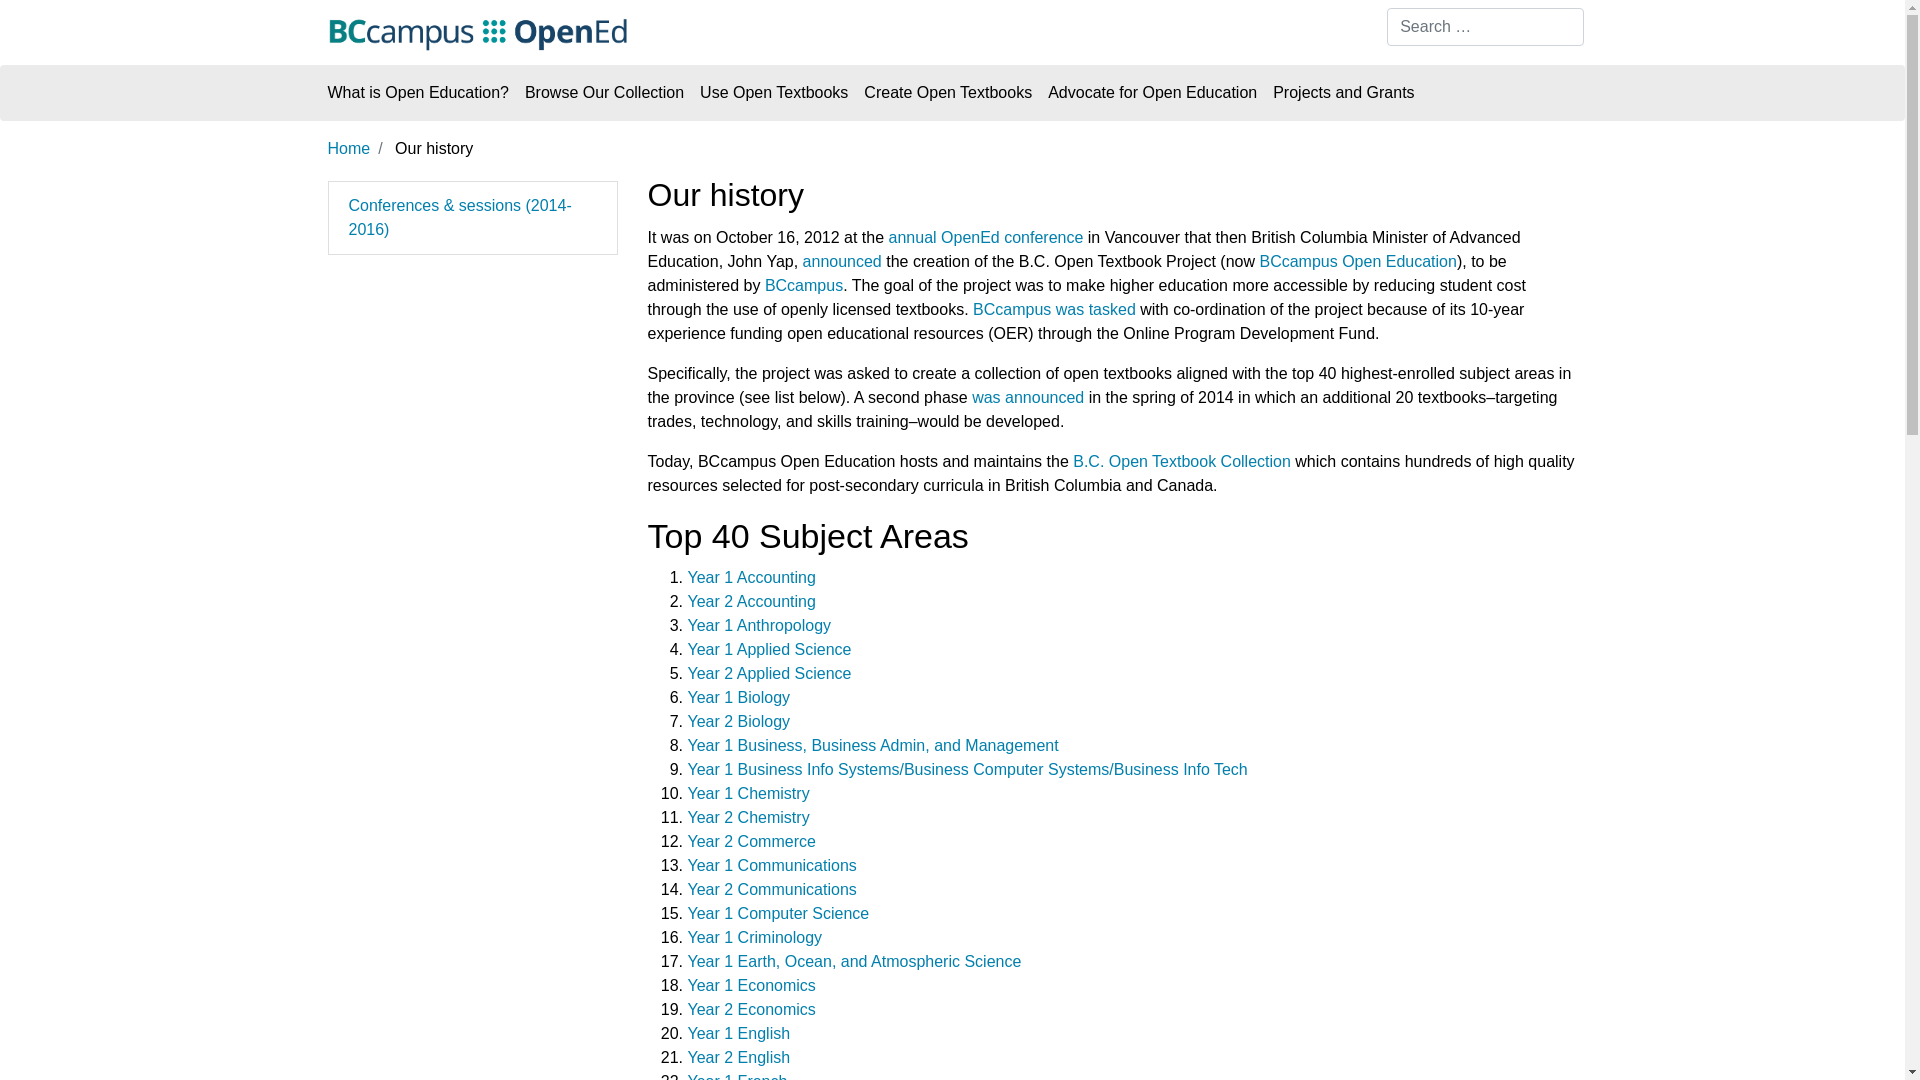  I want to click on Browse Our Collection, so click(604, 93).